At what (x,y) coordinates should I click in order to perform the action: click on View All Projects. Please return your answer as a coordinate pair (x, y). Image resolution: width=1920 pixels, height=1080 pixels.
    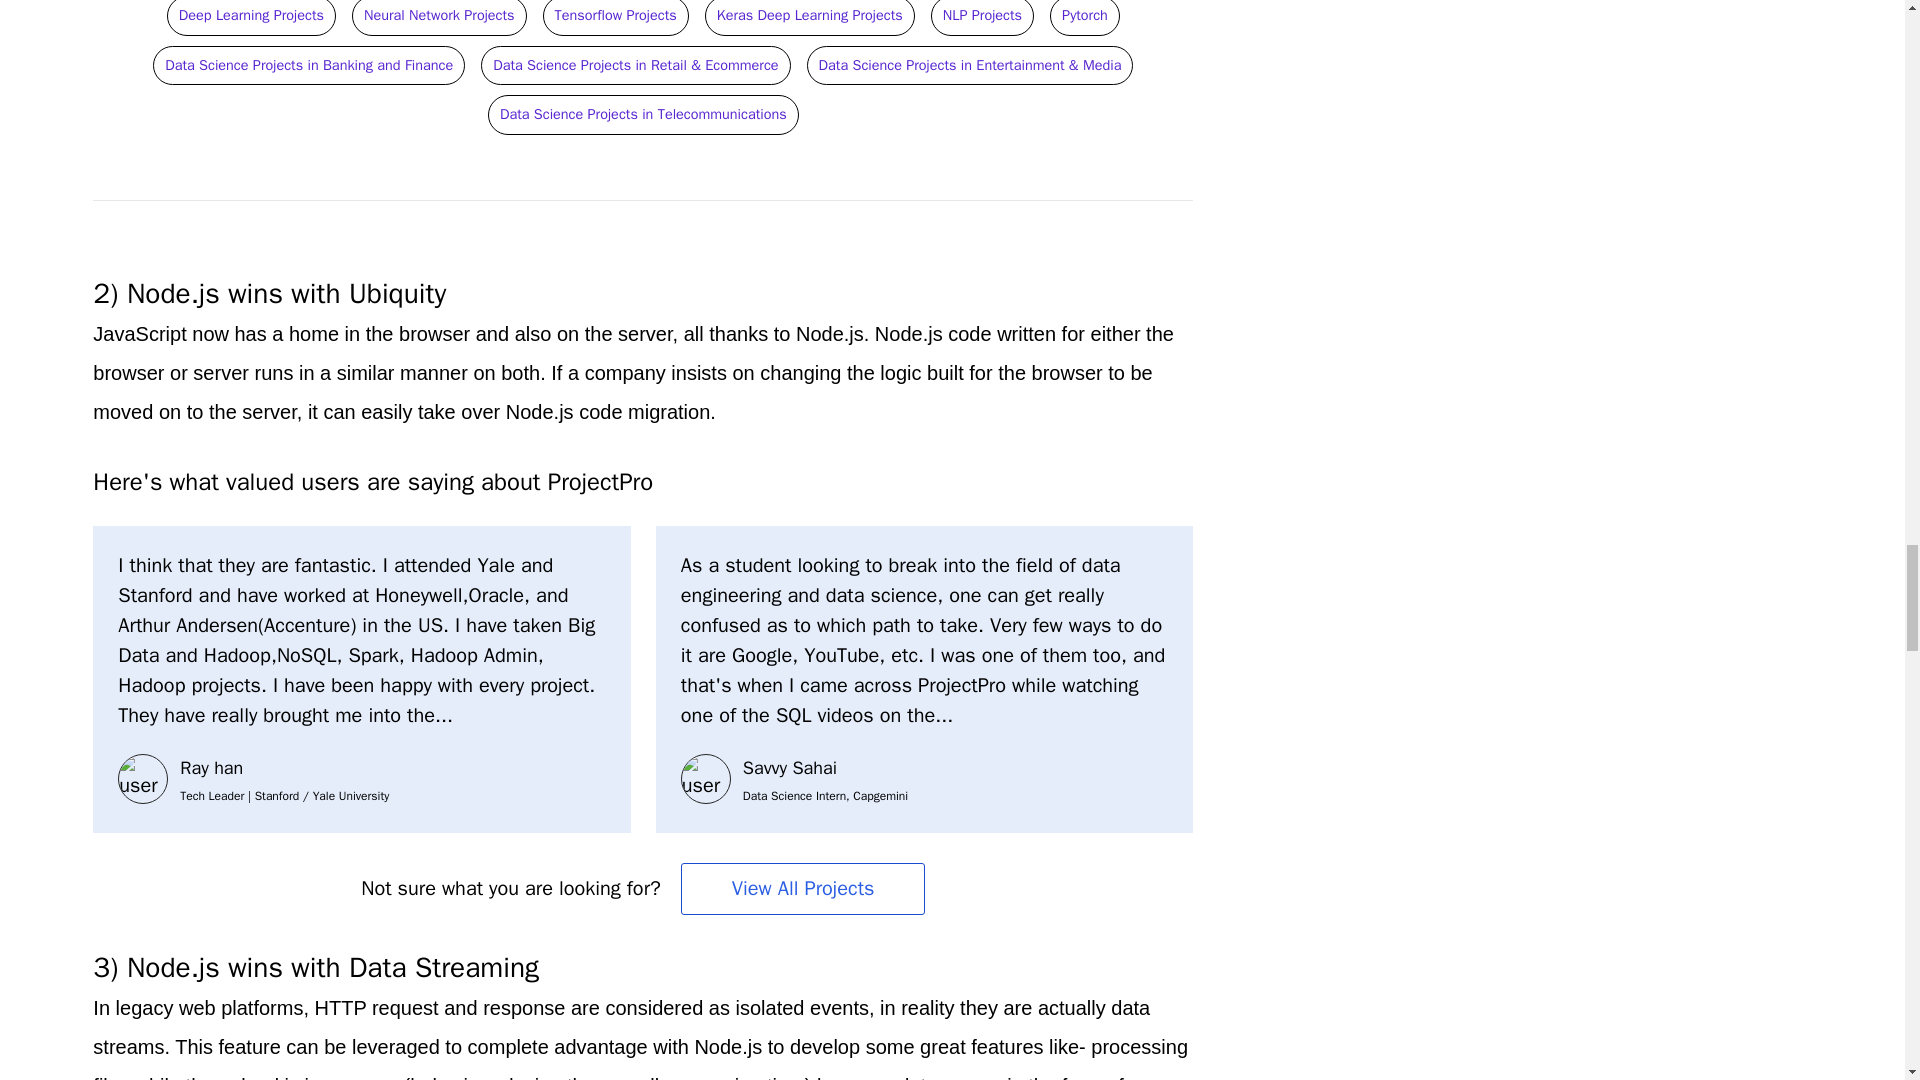
    Looking at the image, I should click on (803, 888).